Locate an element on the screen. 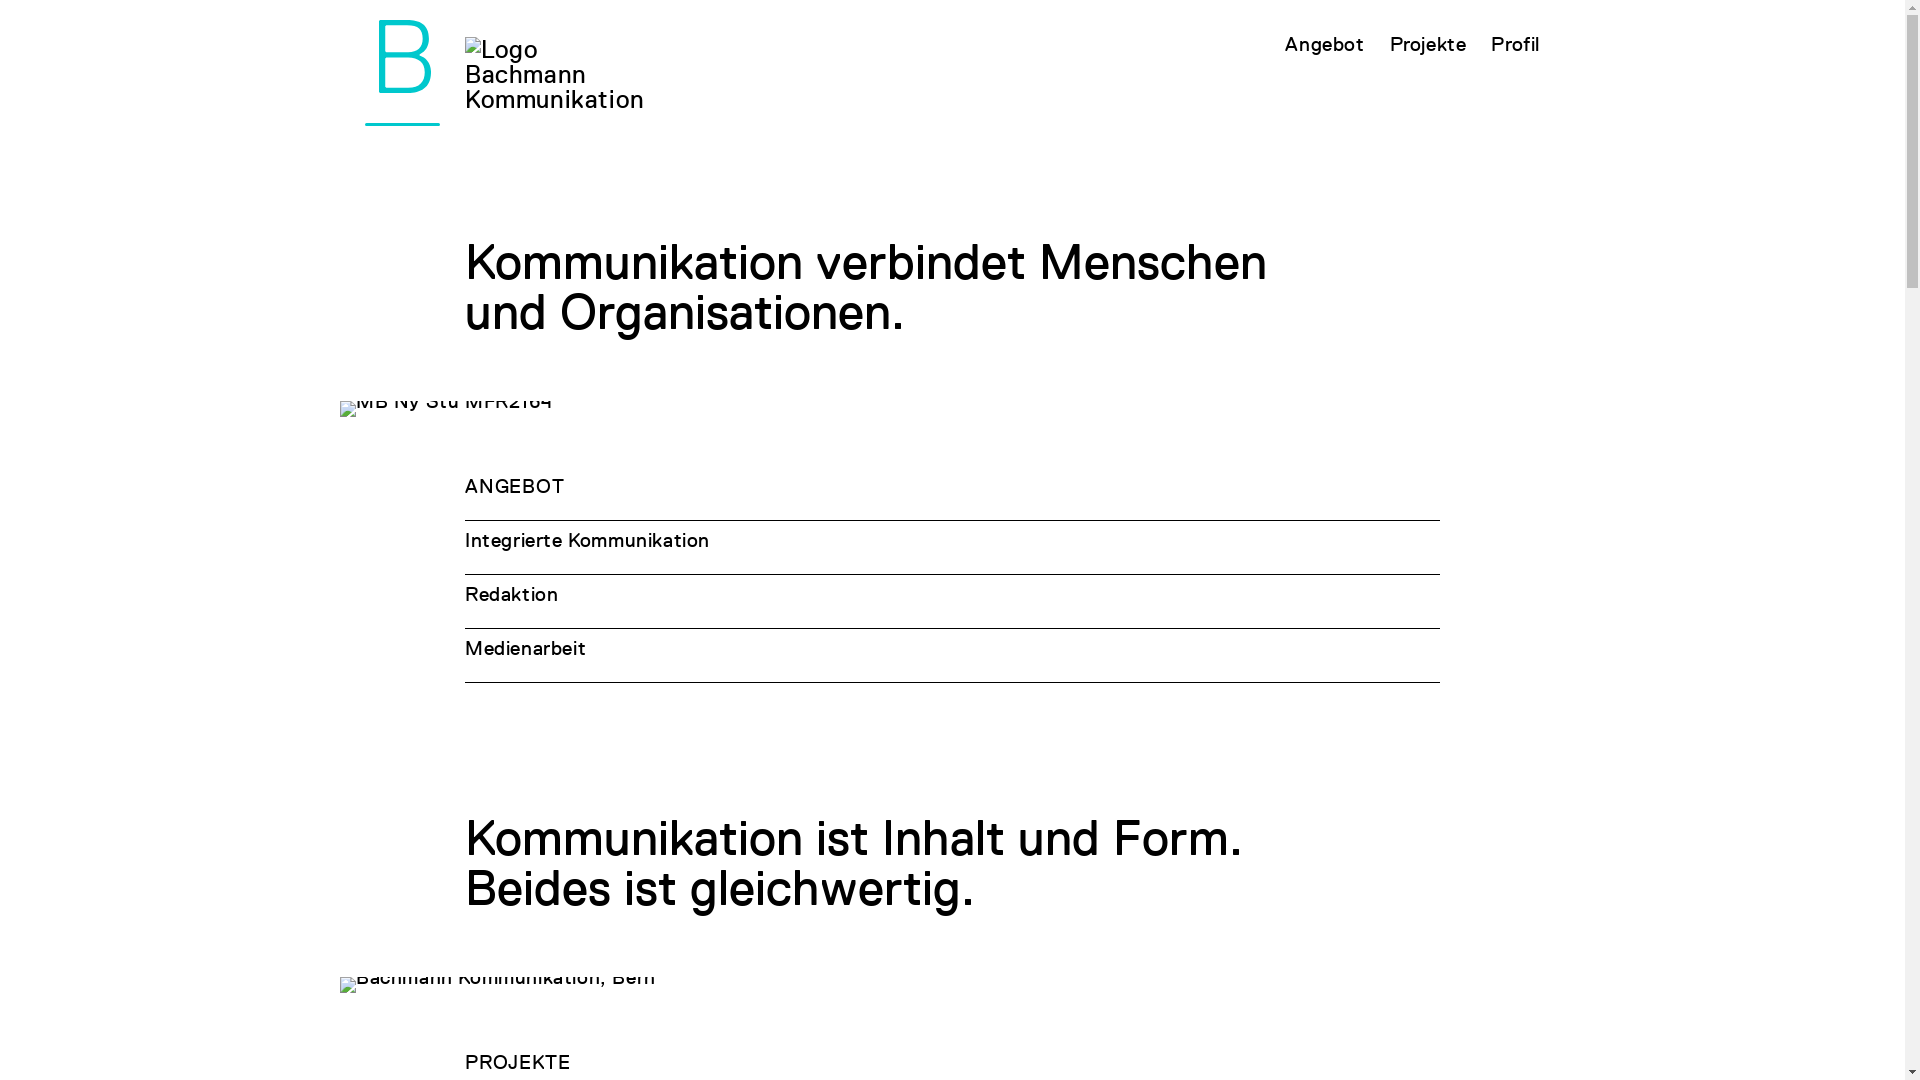 The height and width of the screenshot is (1080, 1920). Profil is located at coordinates (1516, 44).